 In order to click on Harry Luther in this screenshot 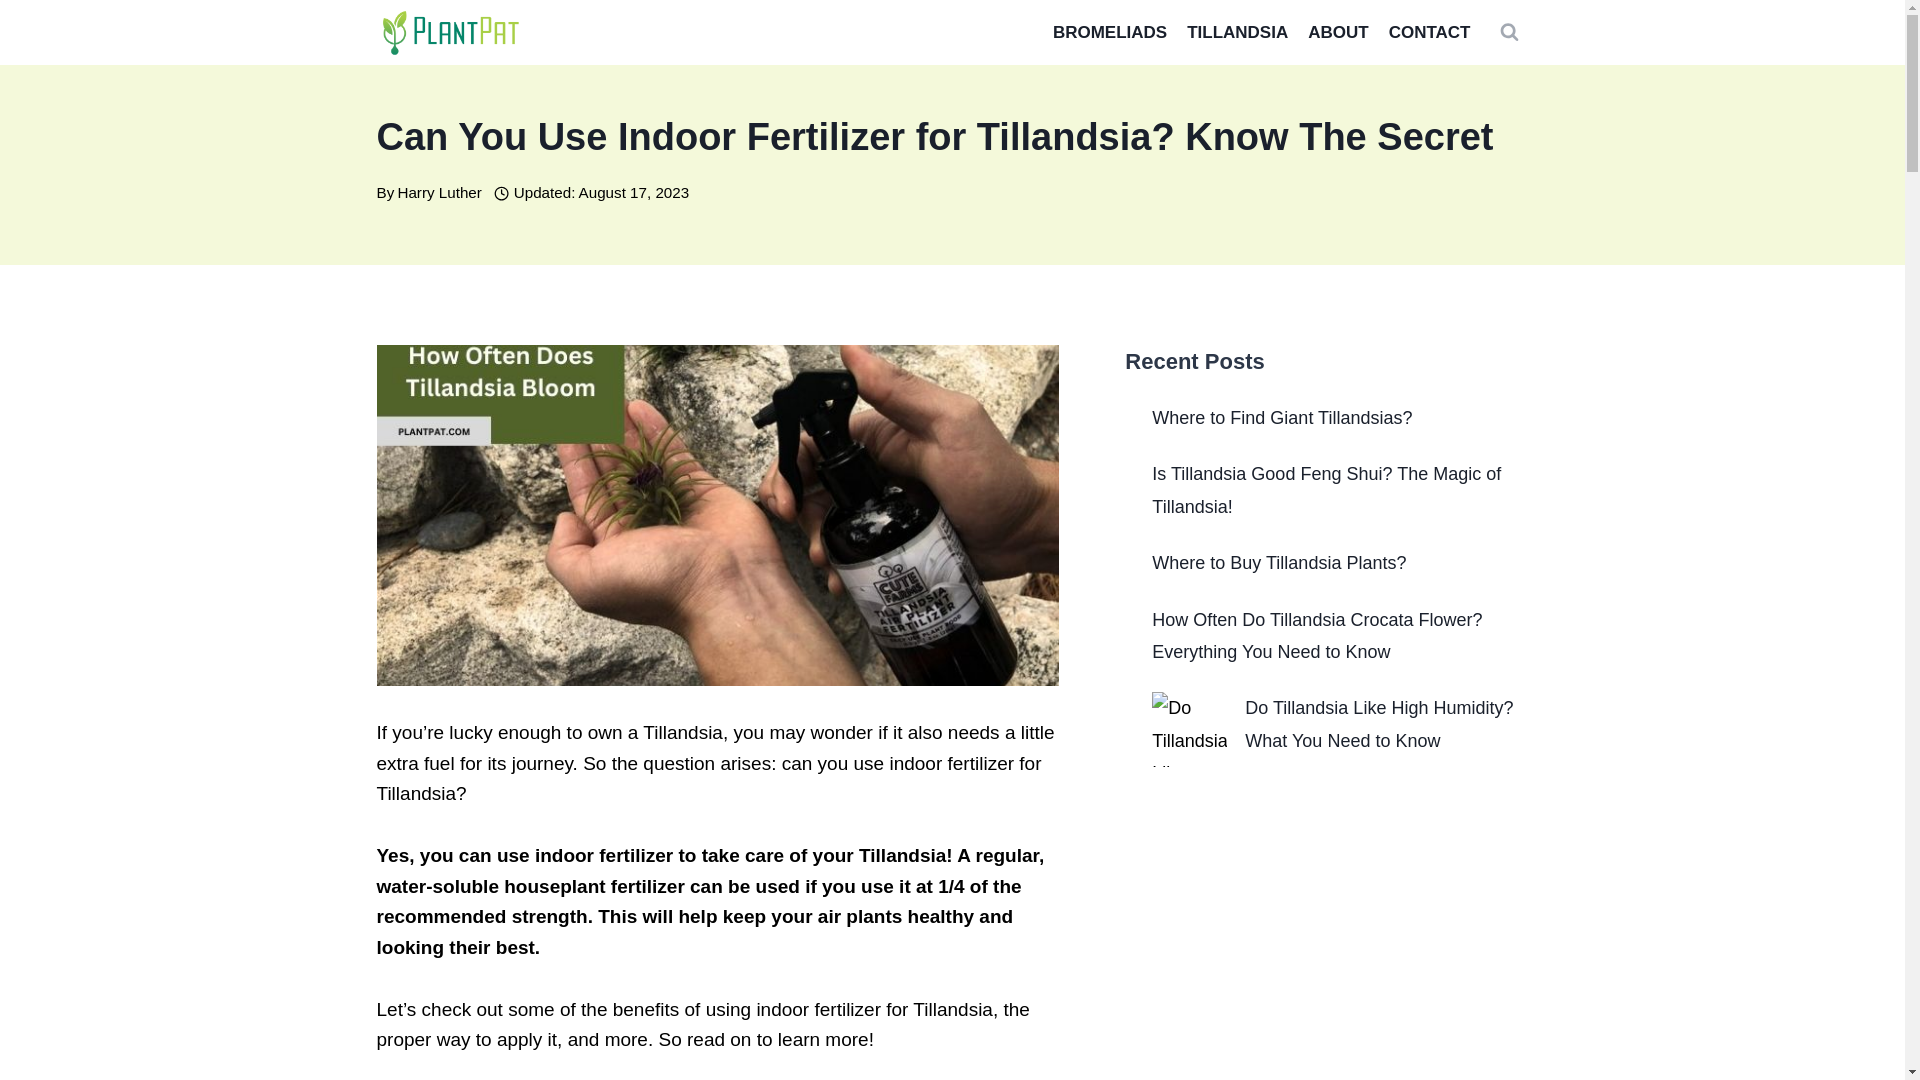, I will do `click(439, 192)`.